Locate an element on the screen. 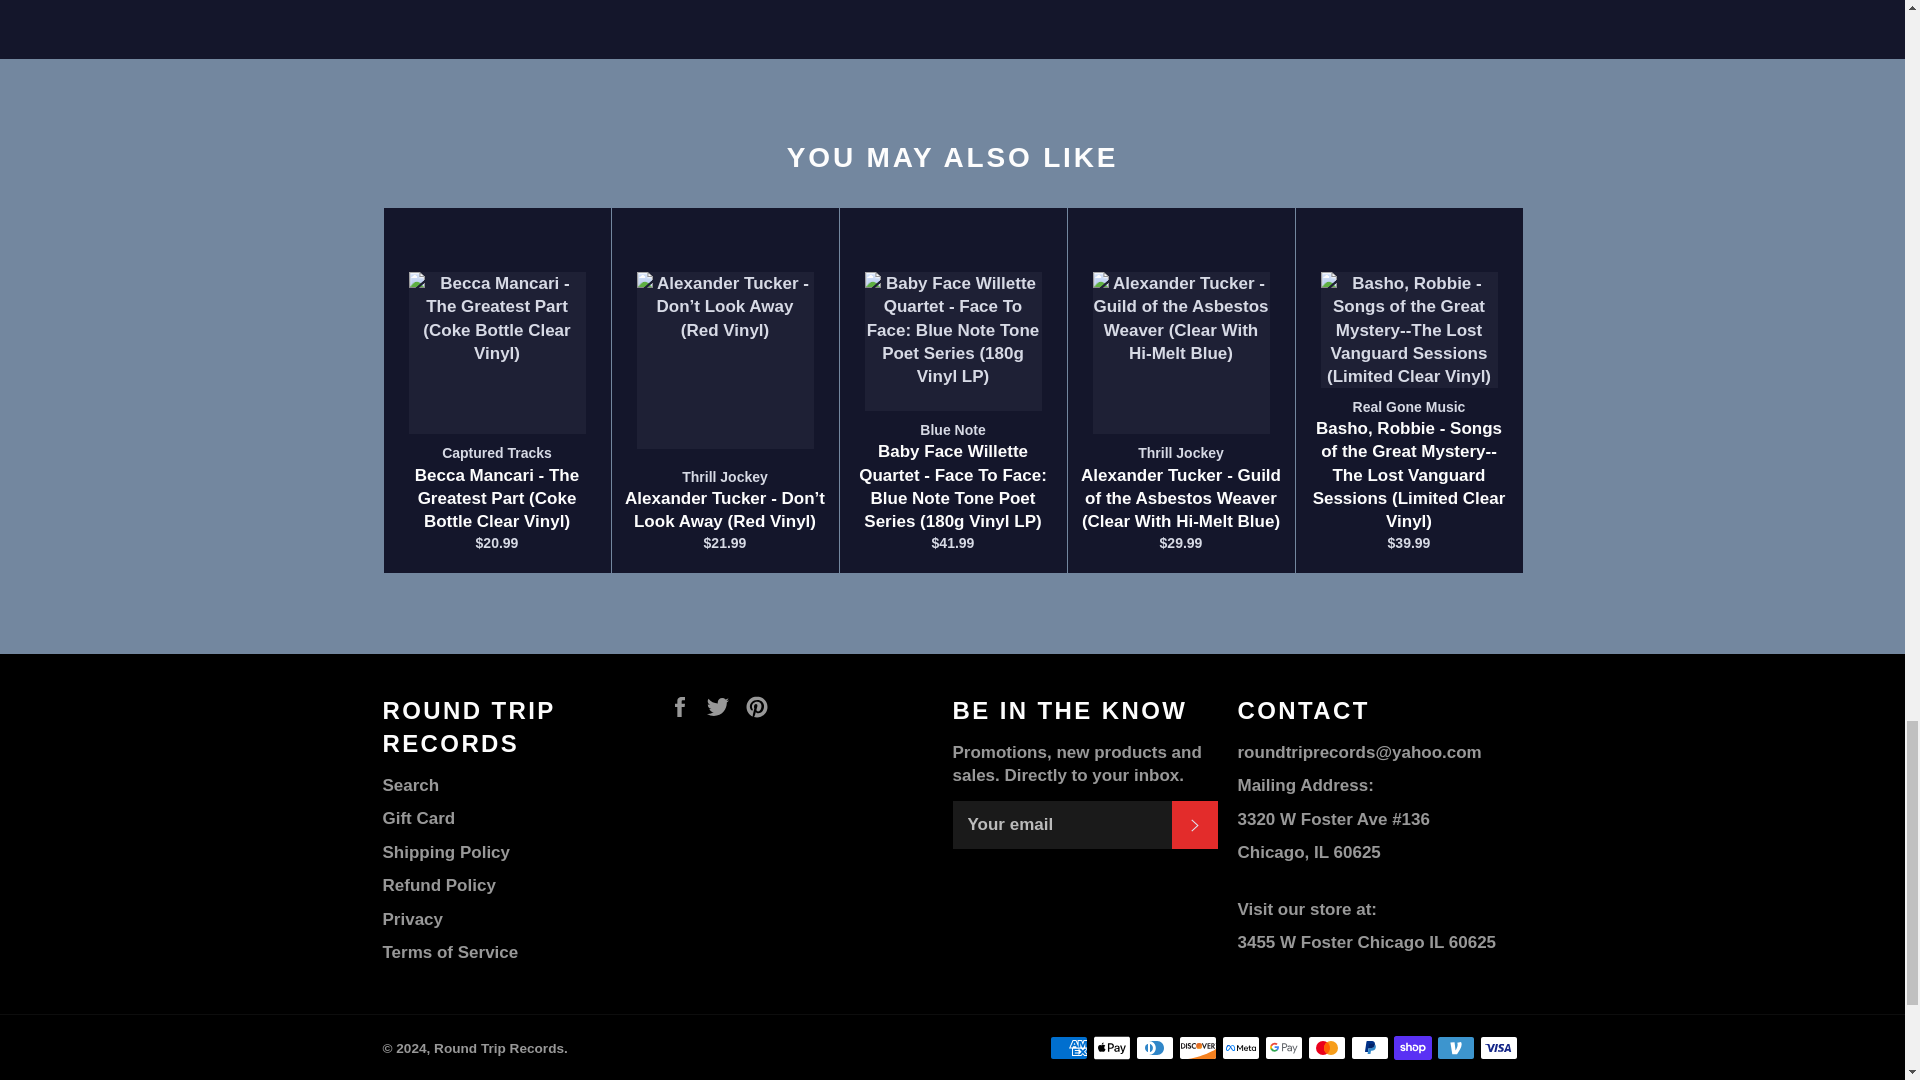  Round Trip Records on Twitter is located at coordinates (722, 706).